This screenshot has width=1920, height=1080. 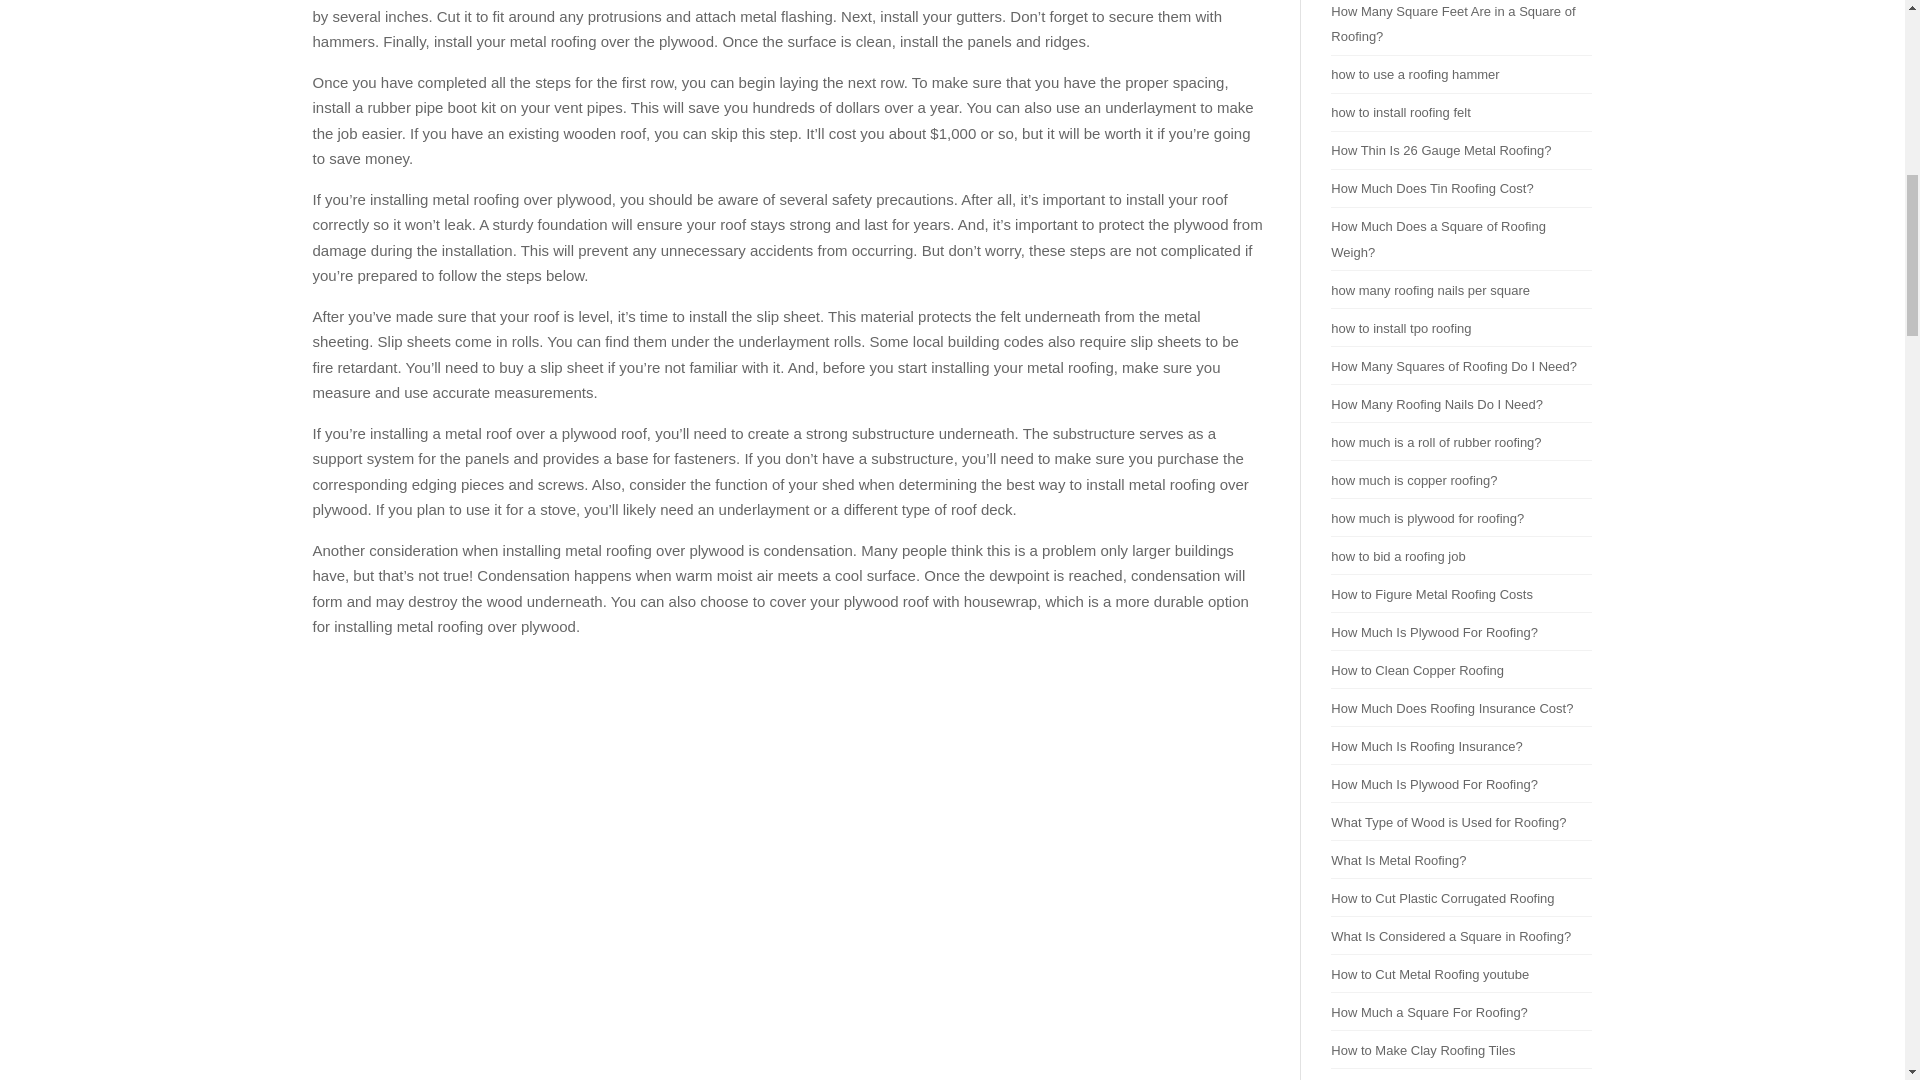 I want to click on how to install roofing felt, so click(x=1400, y=112).